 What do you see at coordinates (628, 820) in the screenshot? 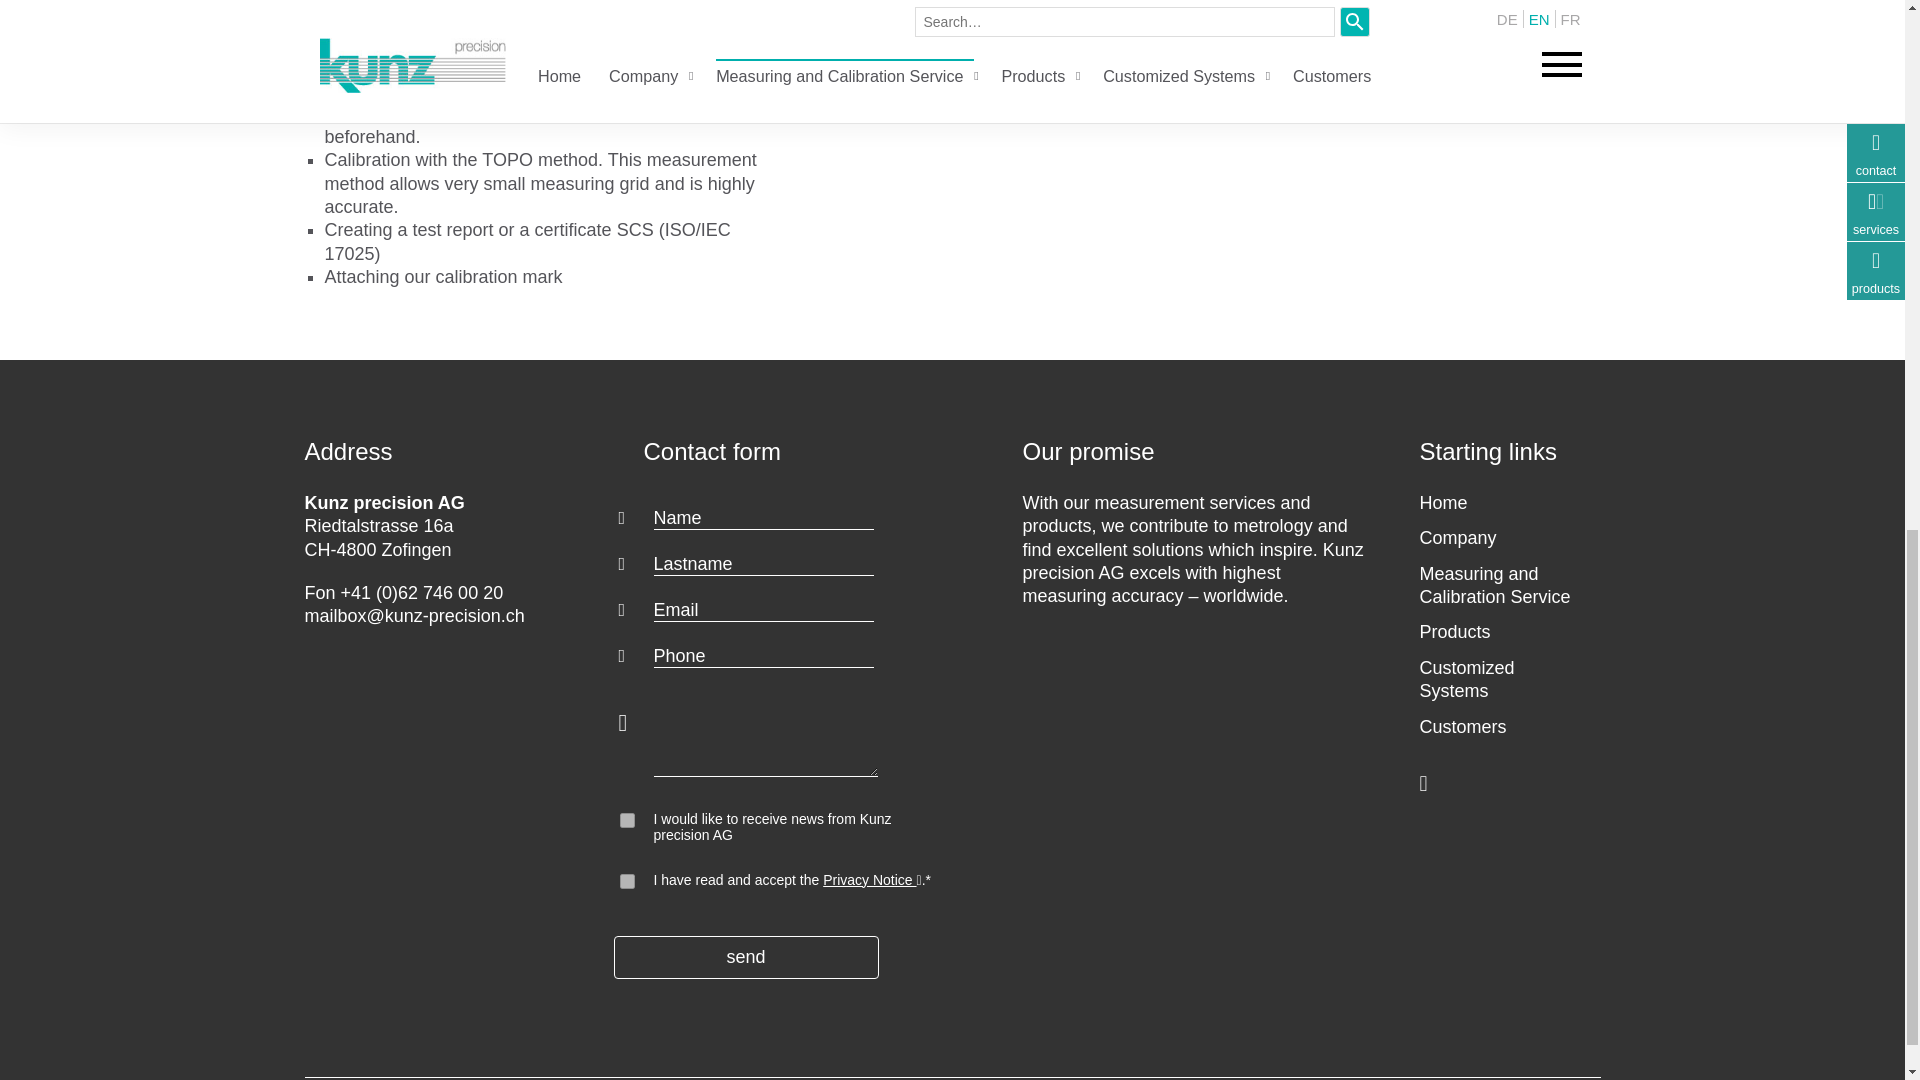
I see `I would like to receive news from Kunz precision AG` at bounding box center [628, 820].